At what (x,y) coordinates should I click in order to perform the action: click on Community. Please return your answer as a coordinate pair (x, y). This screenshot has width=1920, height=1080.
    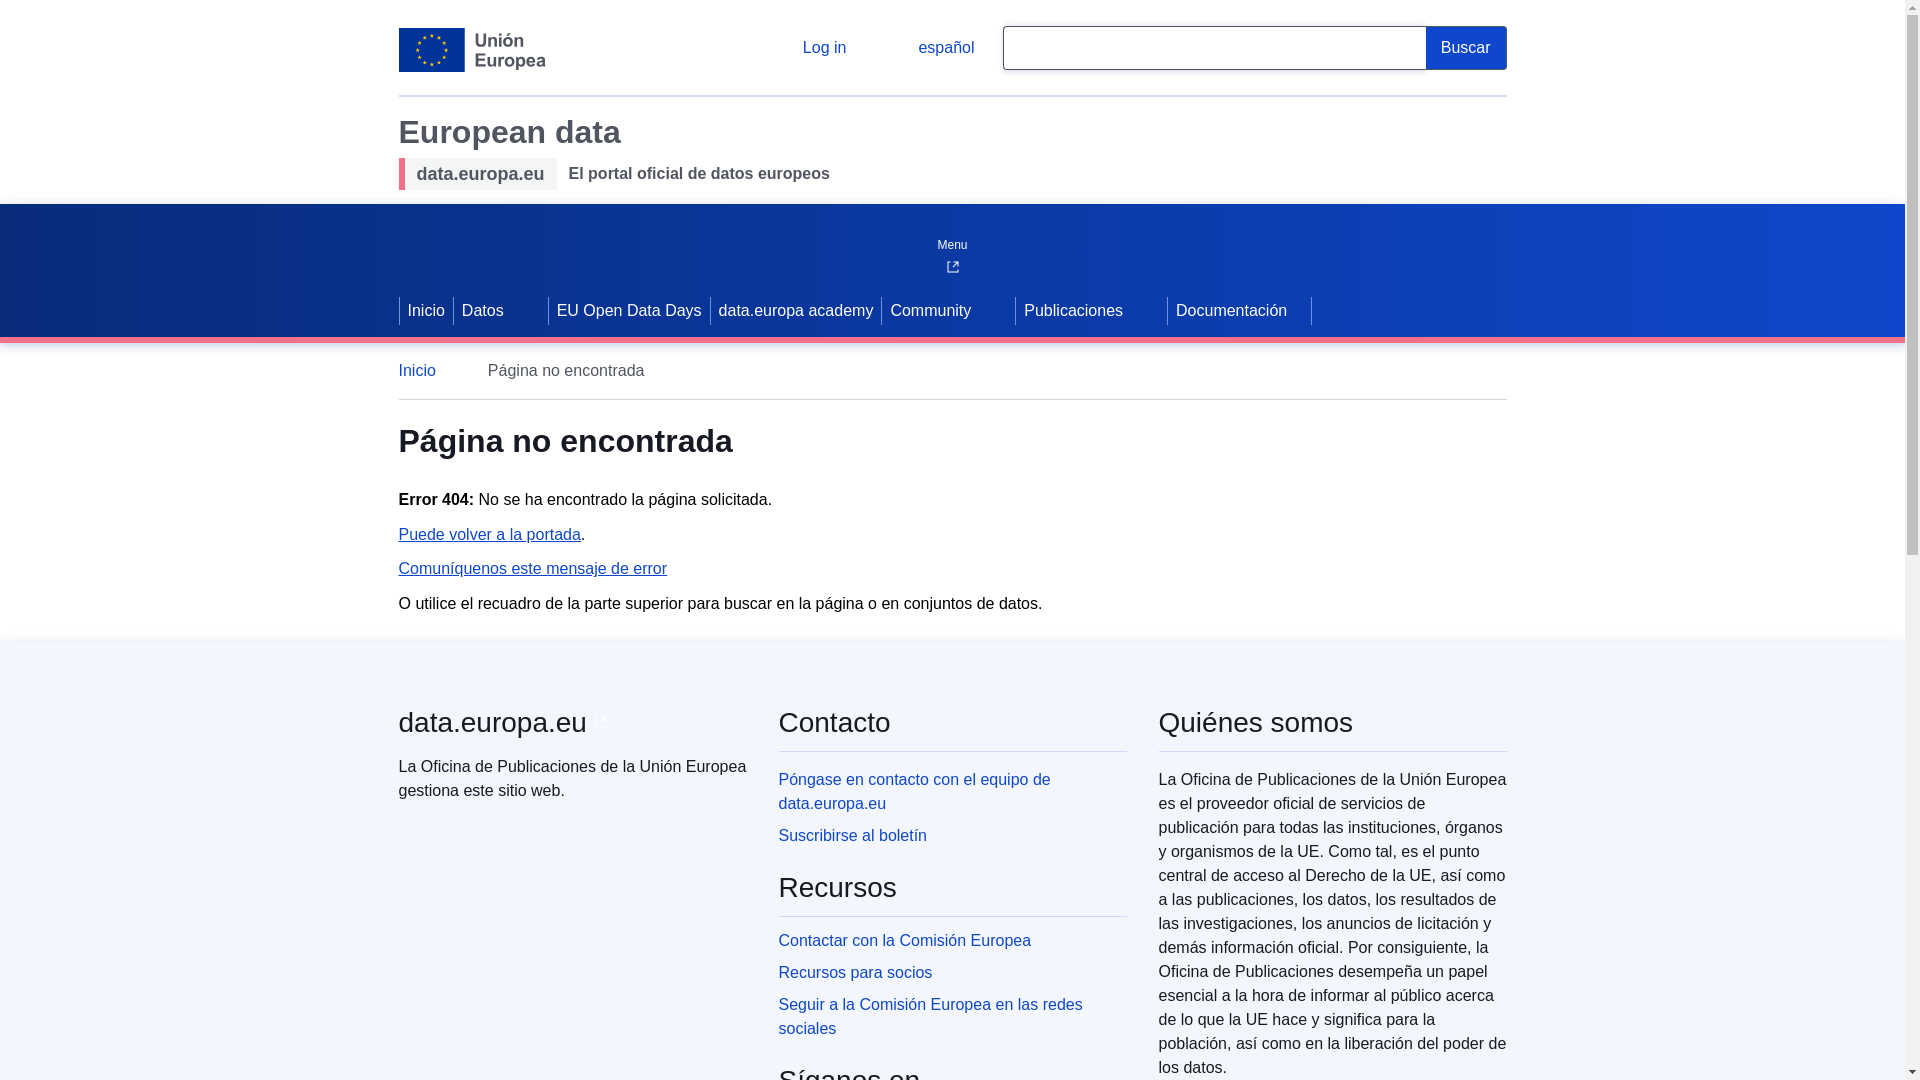
    Looking at the image, I should click on (928, 310).